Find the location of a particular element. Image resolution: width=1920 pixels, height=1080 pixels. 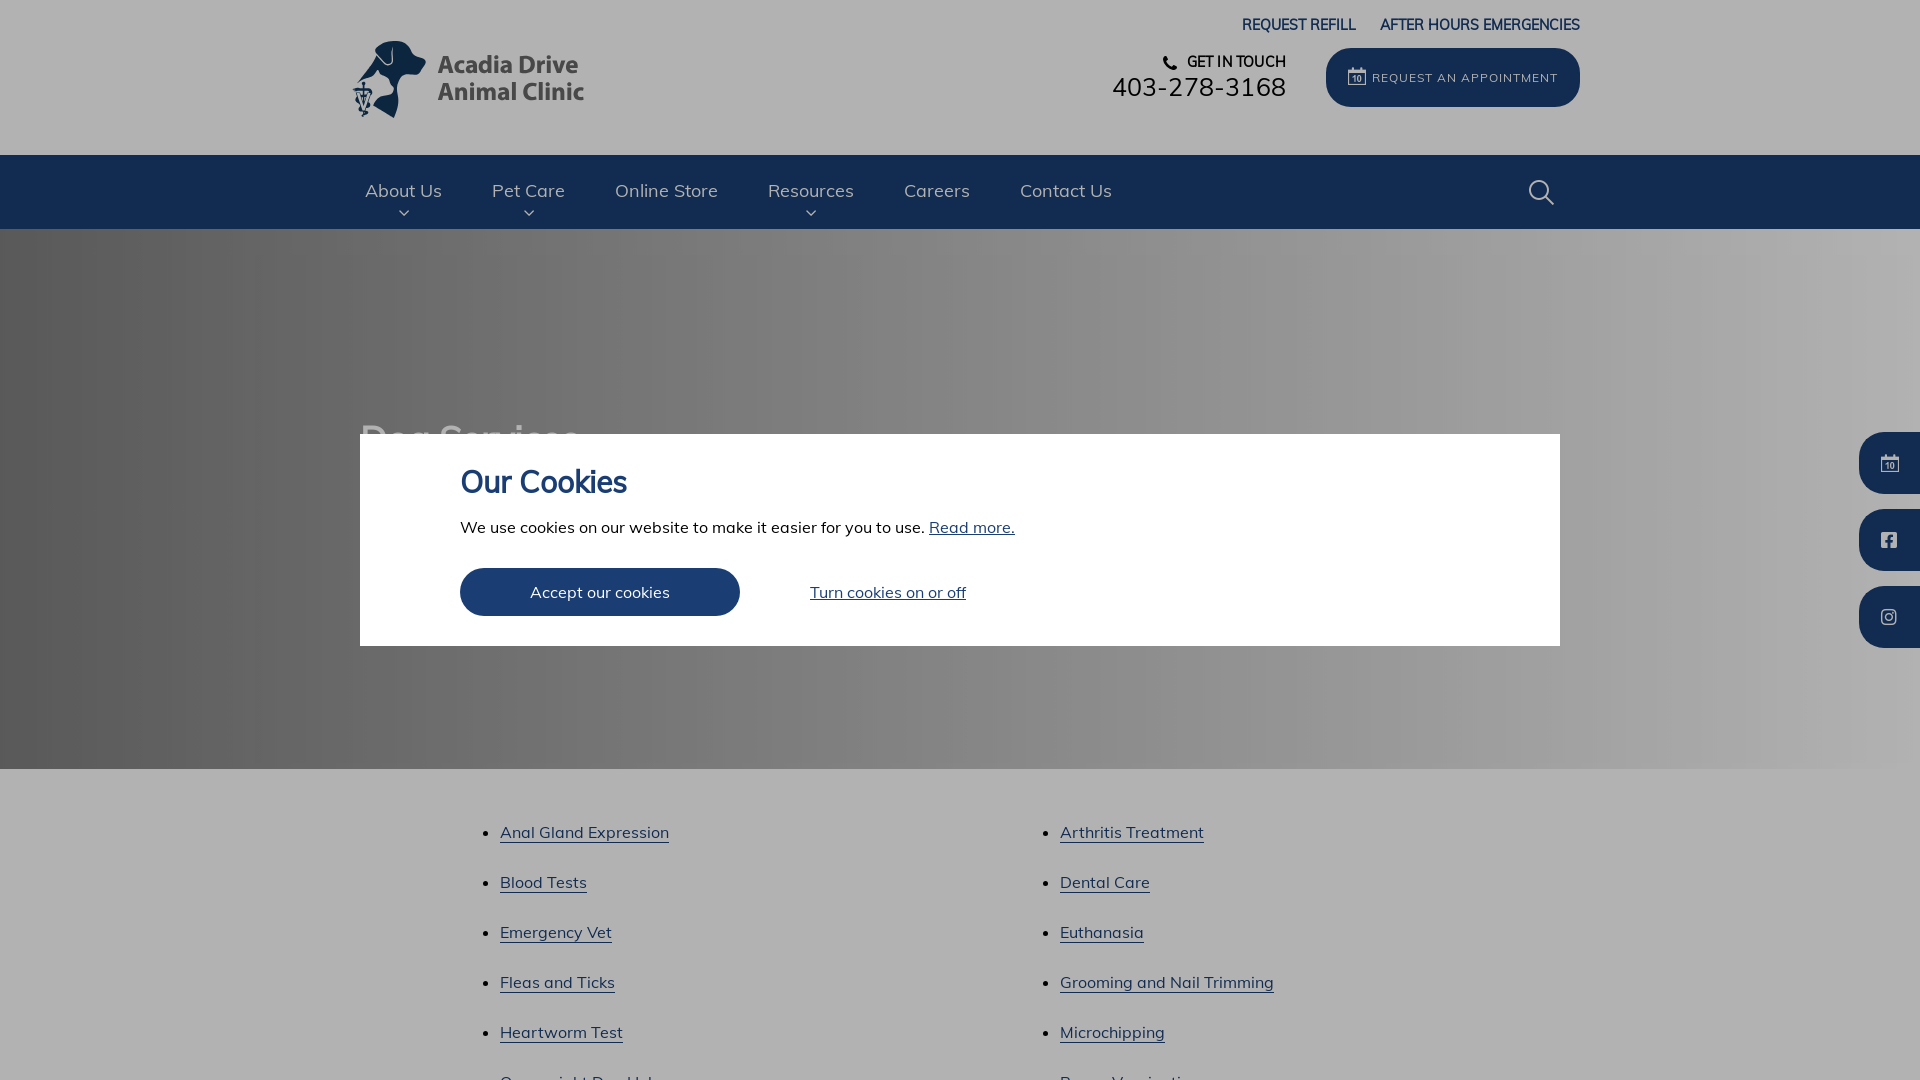

Acadia Drive Animal Clinic's homepage is located at coordinates (470, 78).